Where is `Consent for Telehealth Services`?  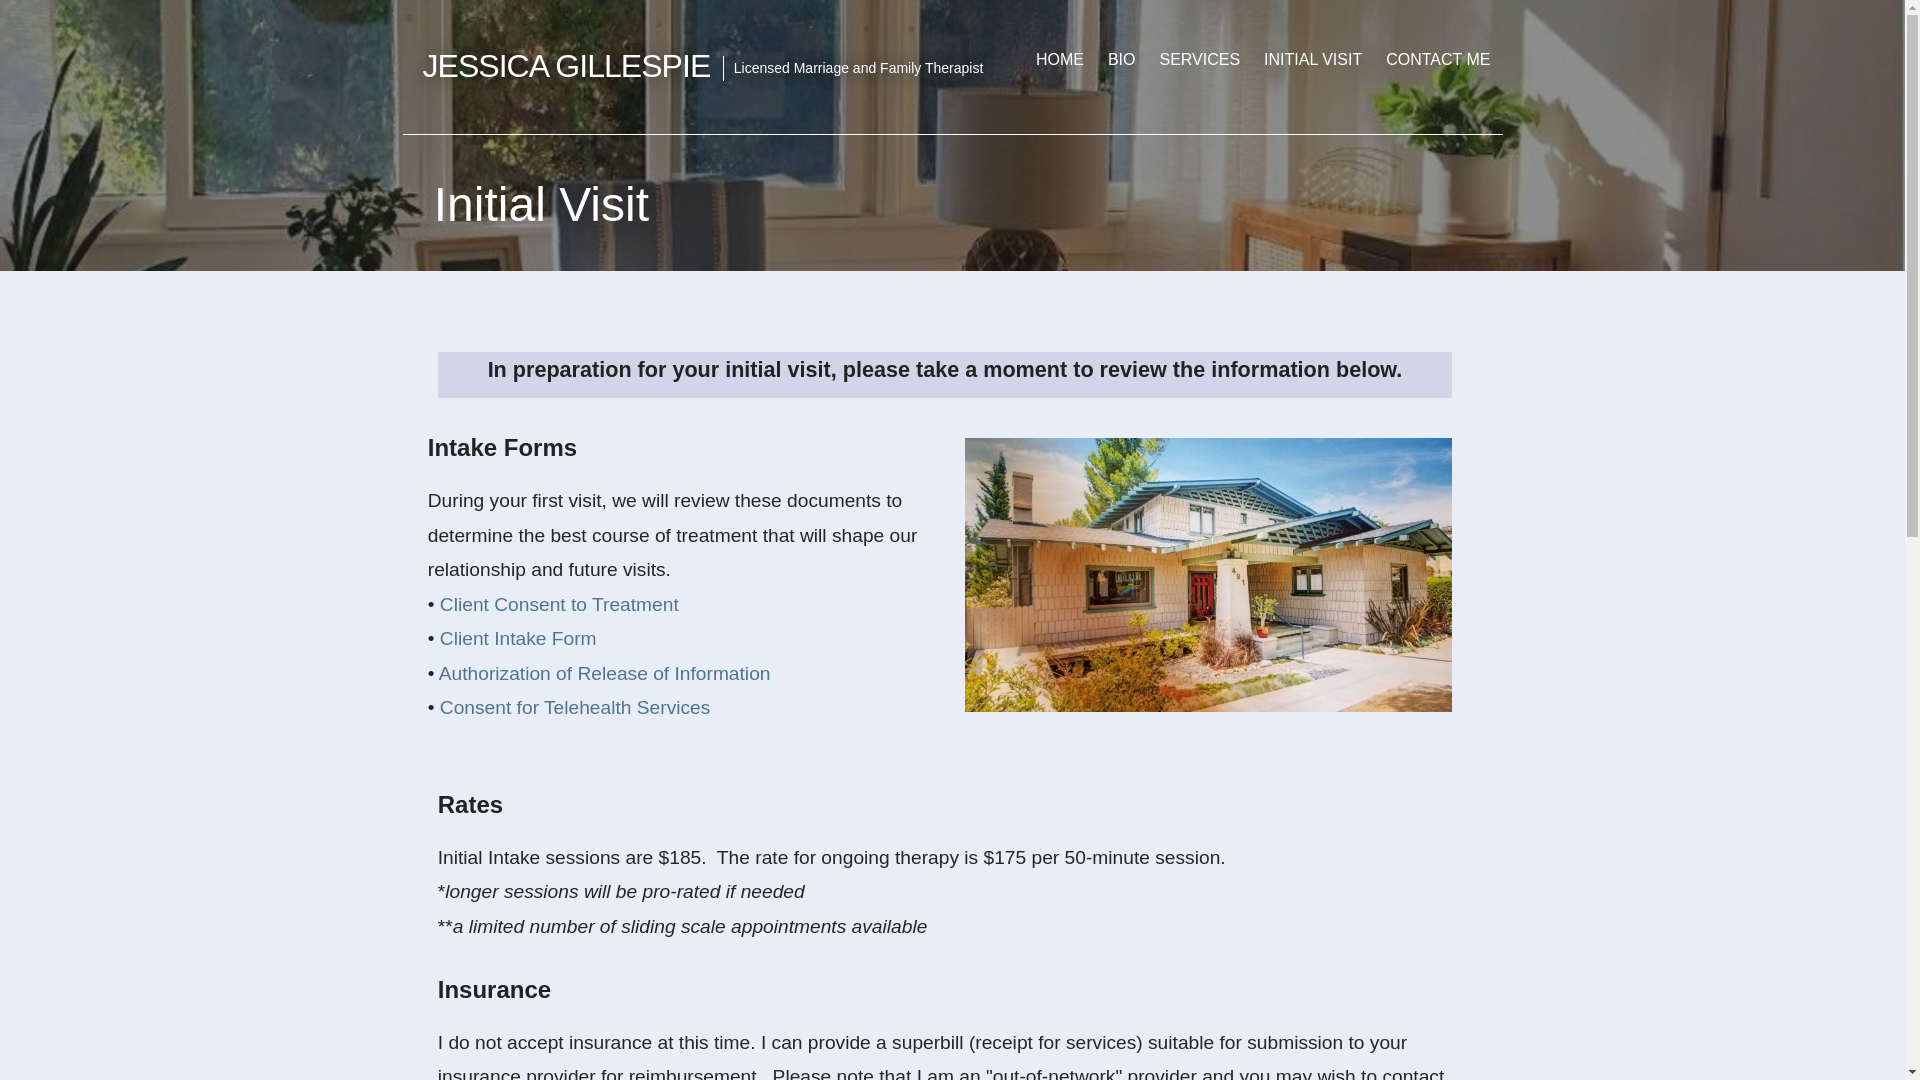 Consent for Telehealth Services is located at coordinates (574, 707).